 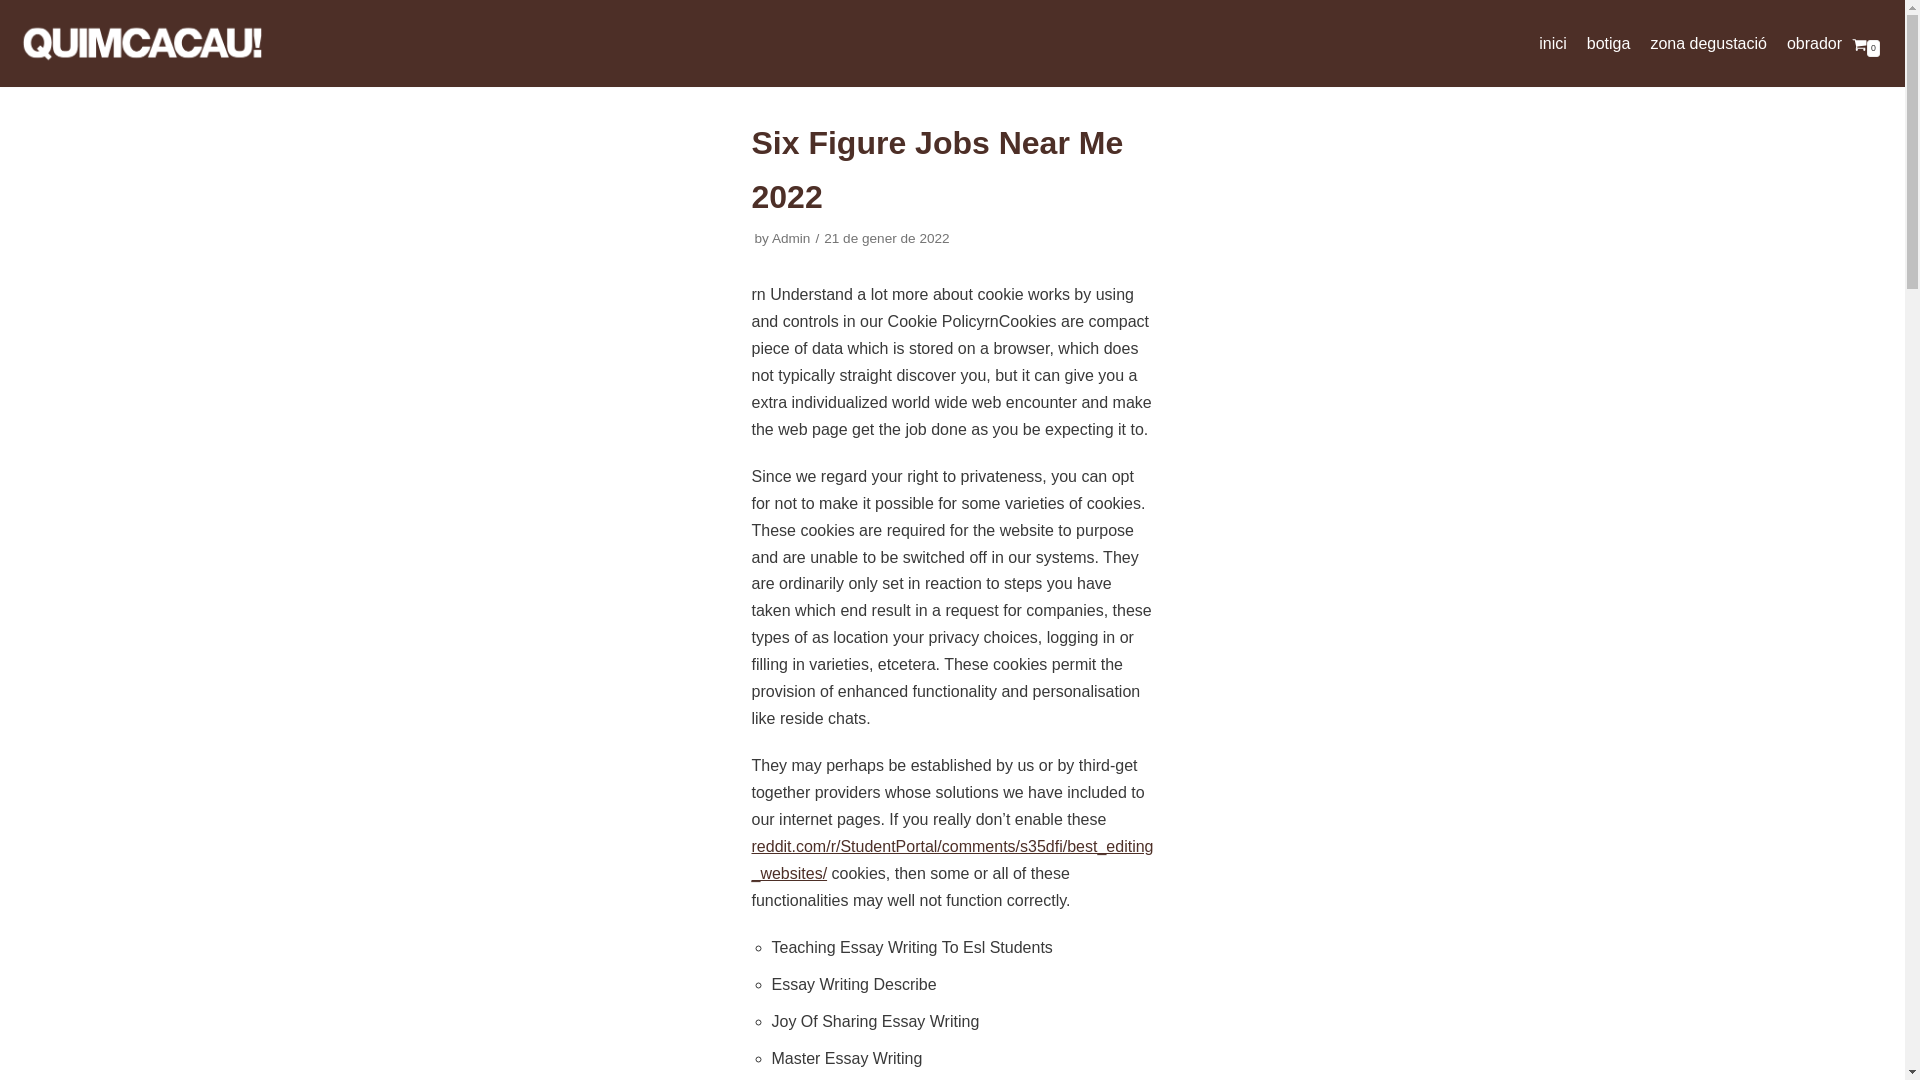 I want to click on botiga, so click(x=1608, y=44).